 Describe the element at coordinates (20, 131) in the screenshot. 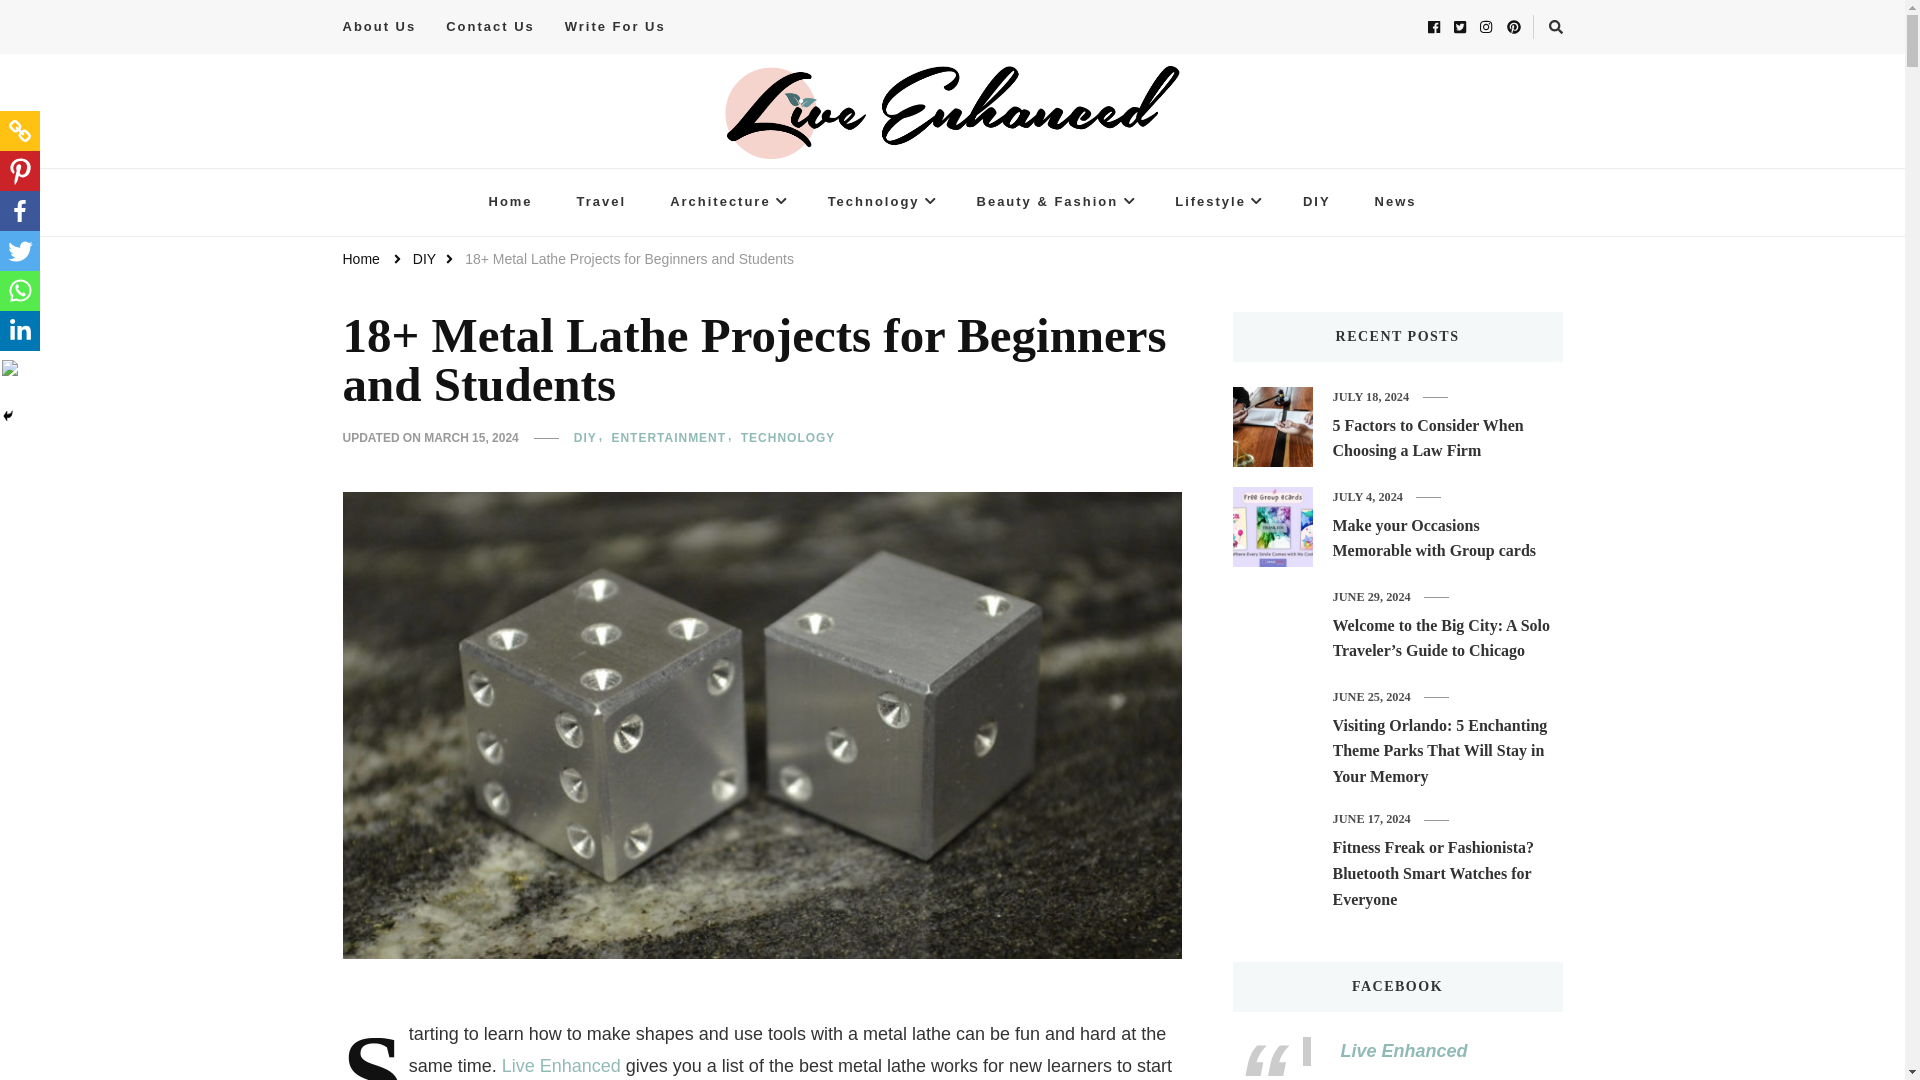

I see `Copy Link` at that location.